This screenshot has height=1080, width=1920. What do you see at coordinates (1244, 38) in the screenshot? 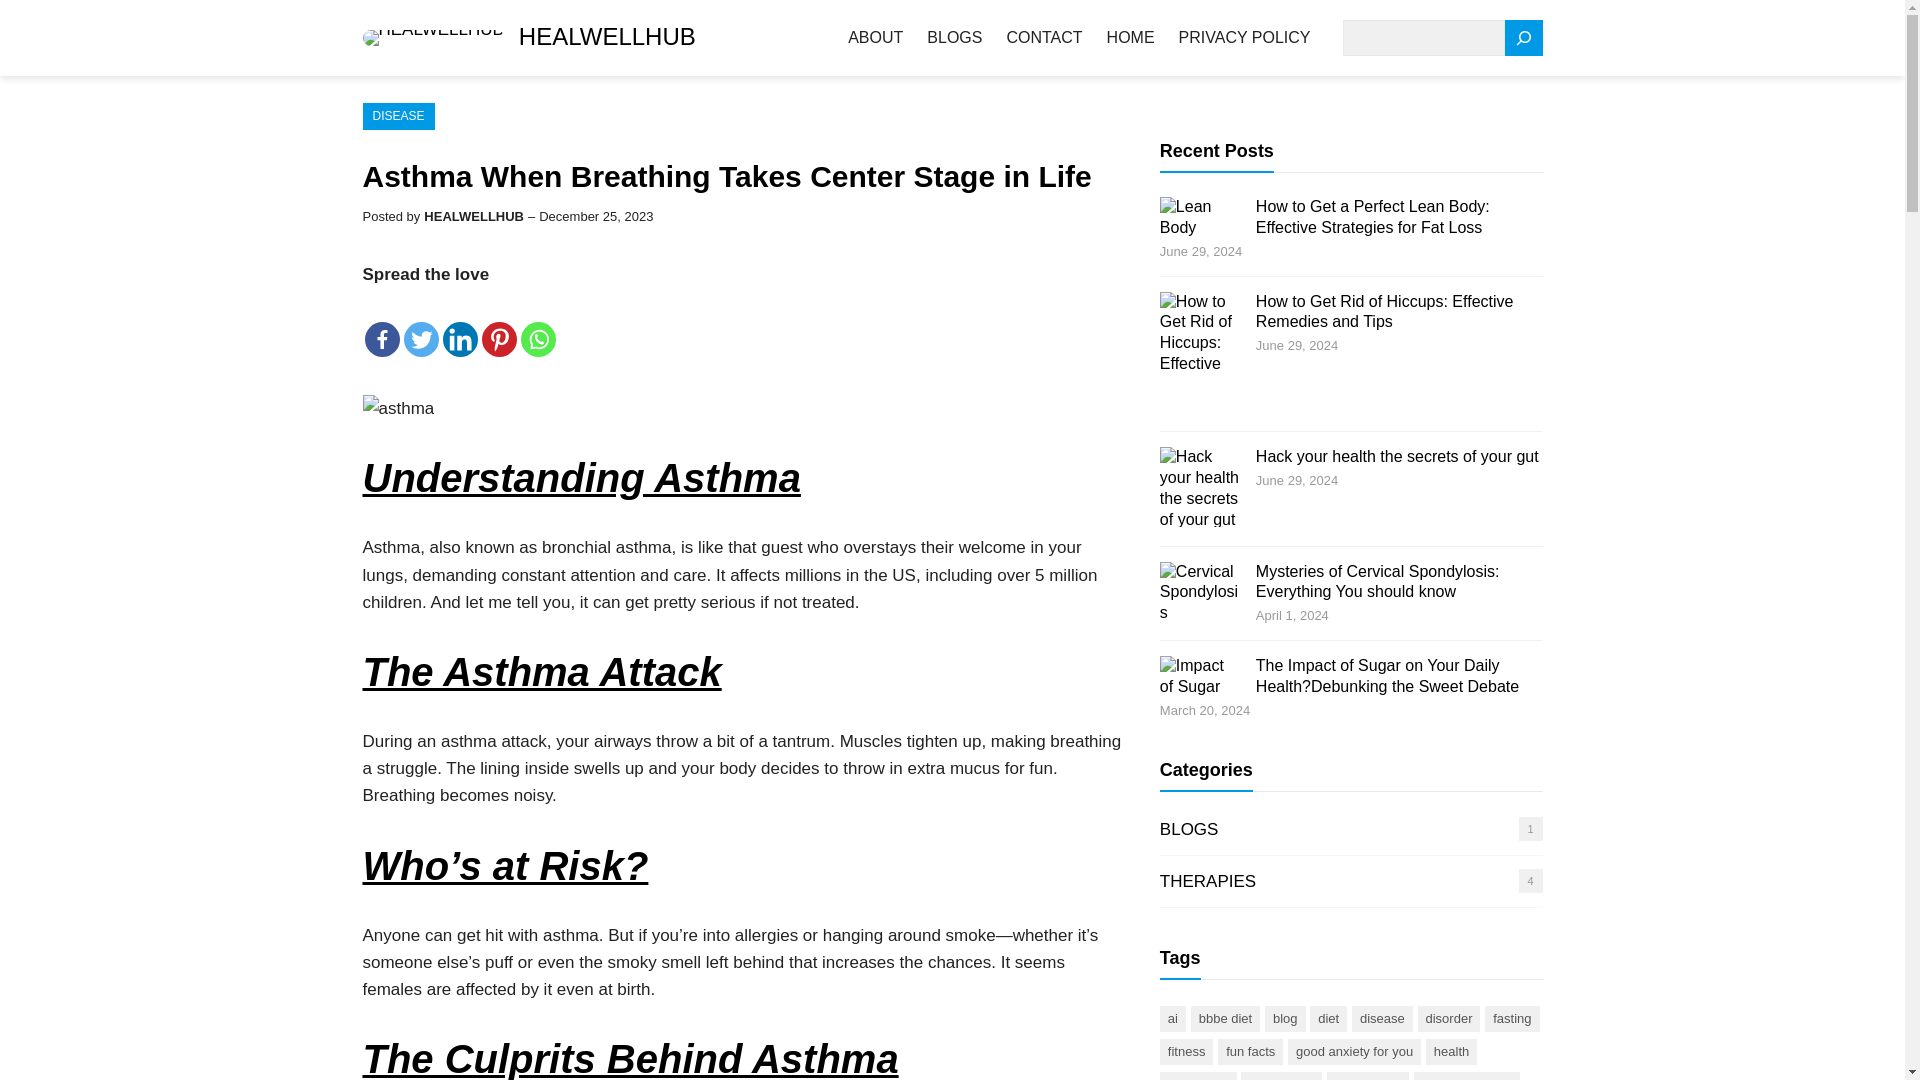
I see `PRIVACY POLICY` at bounding box center [1244, 38].